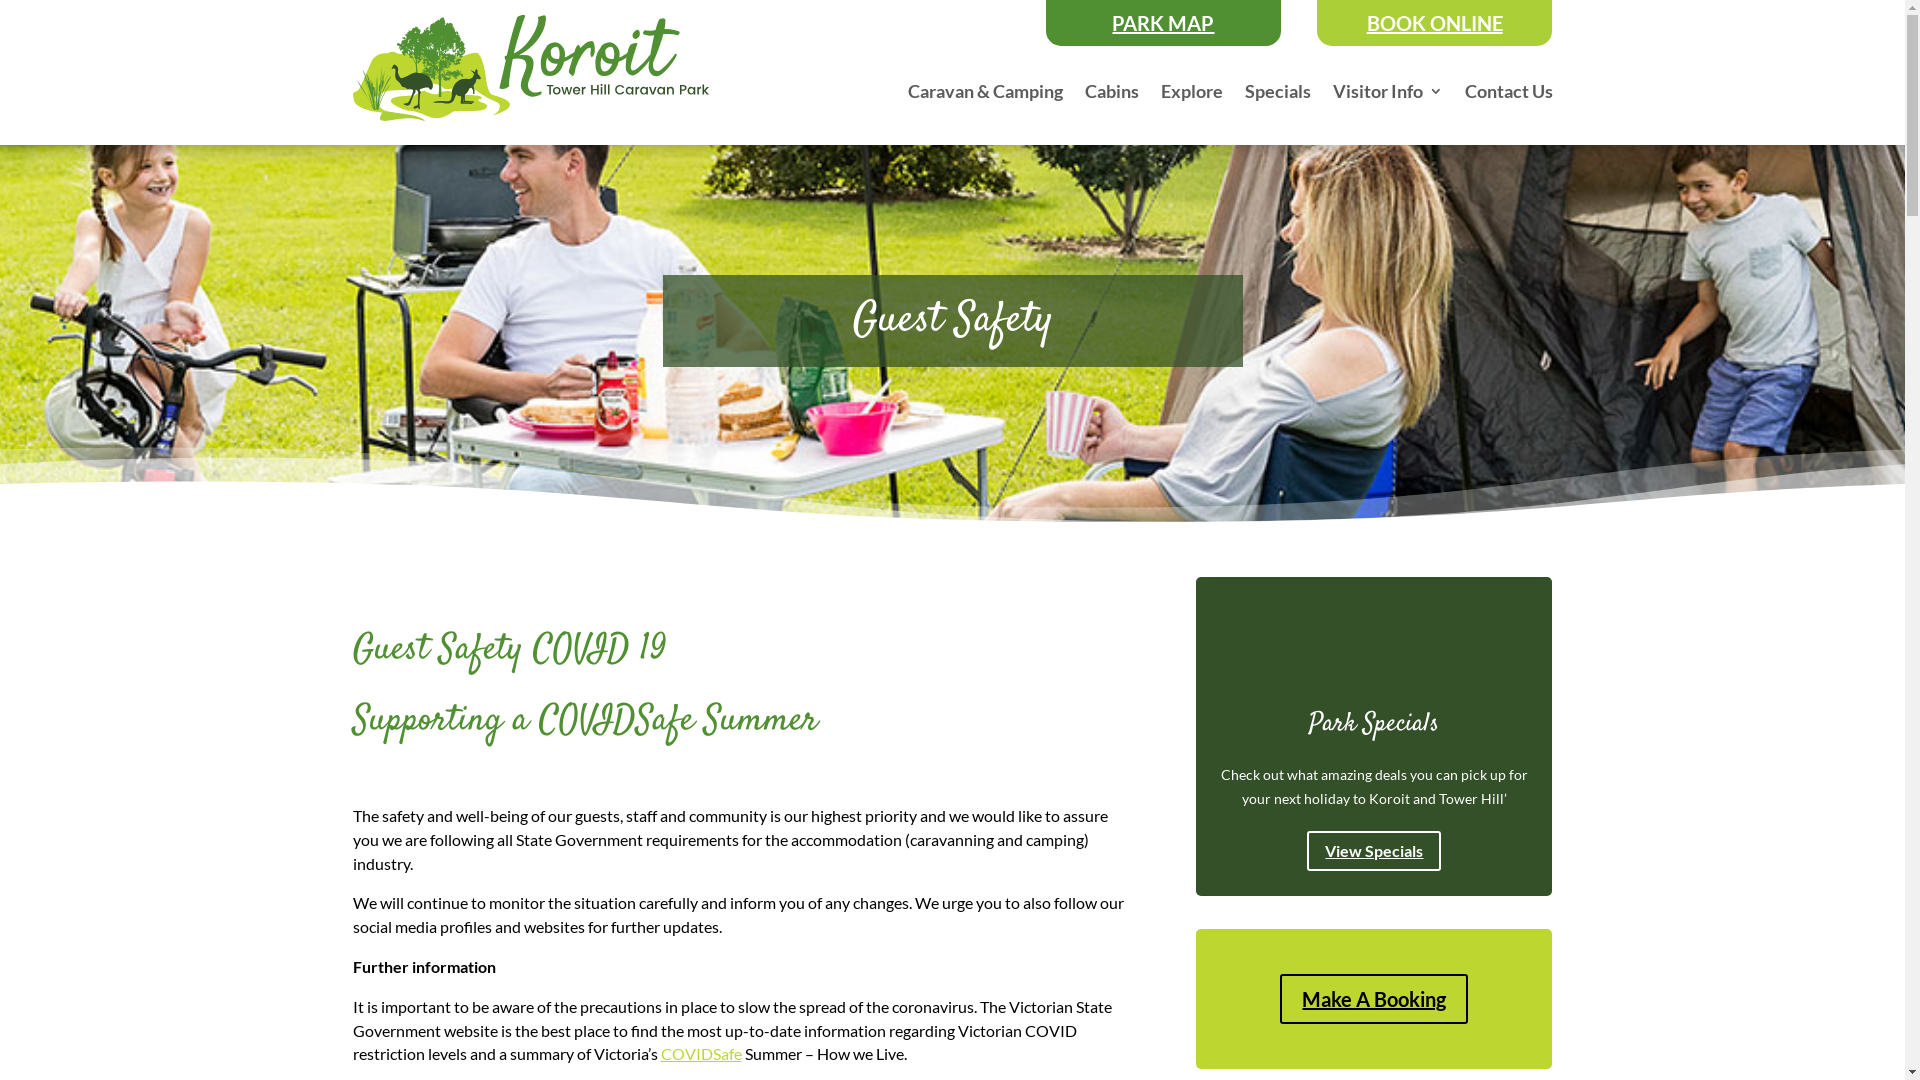  What do you see at coordinates (1508, 95) in the screenshot?
I see `Contact Us` at bounding box center [1508, 95].